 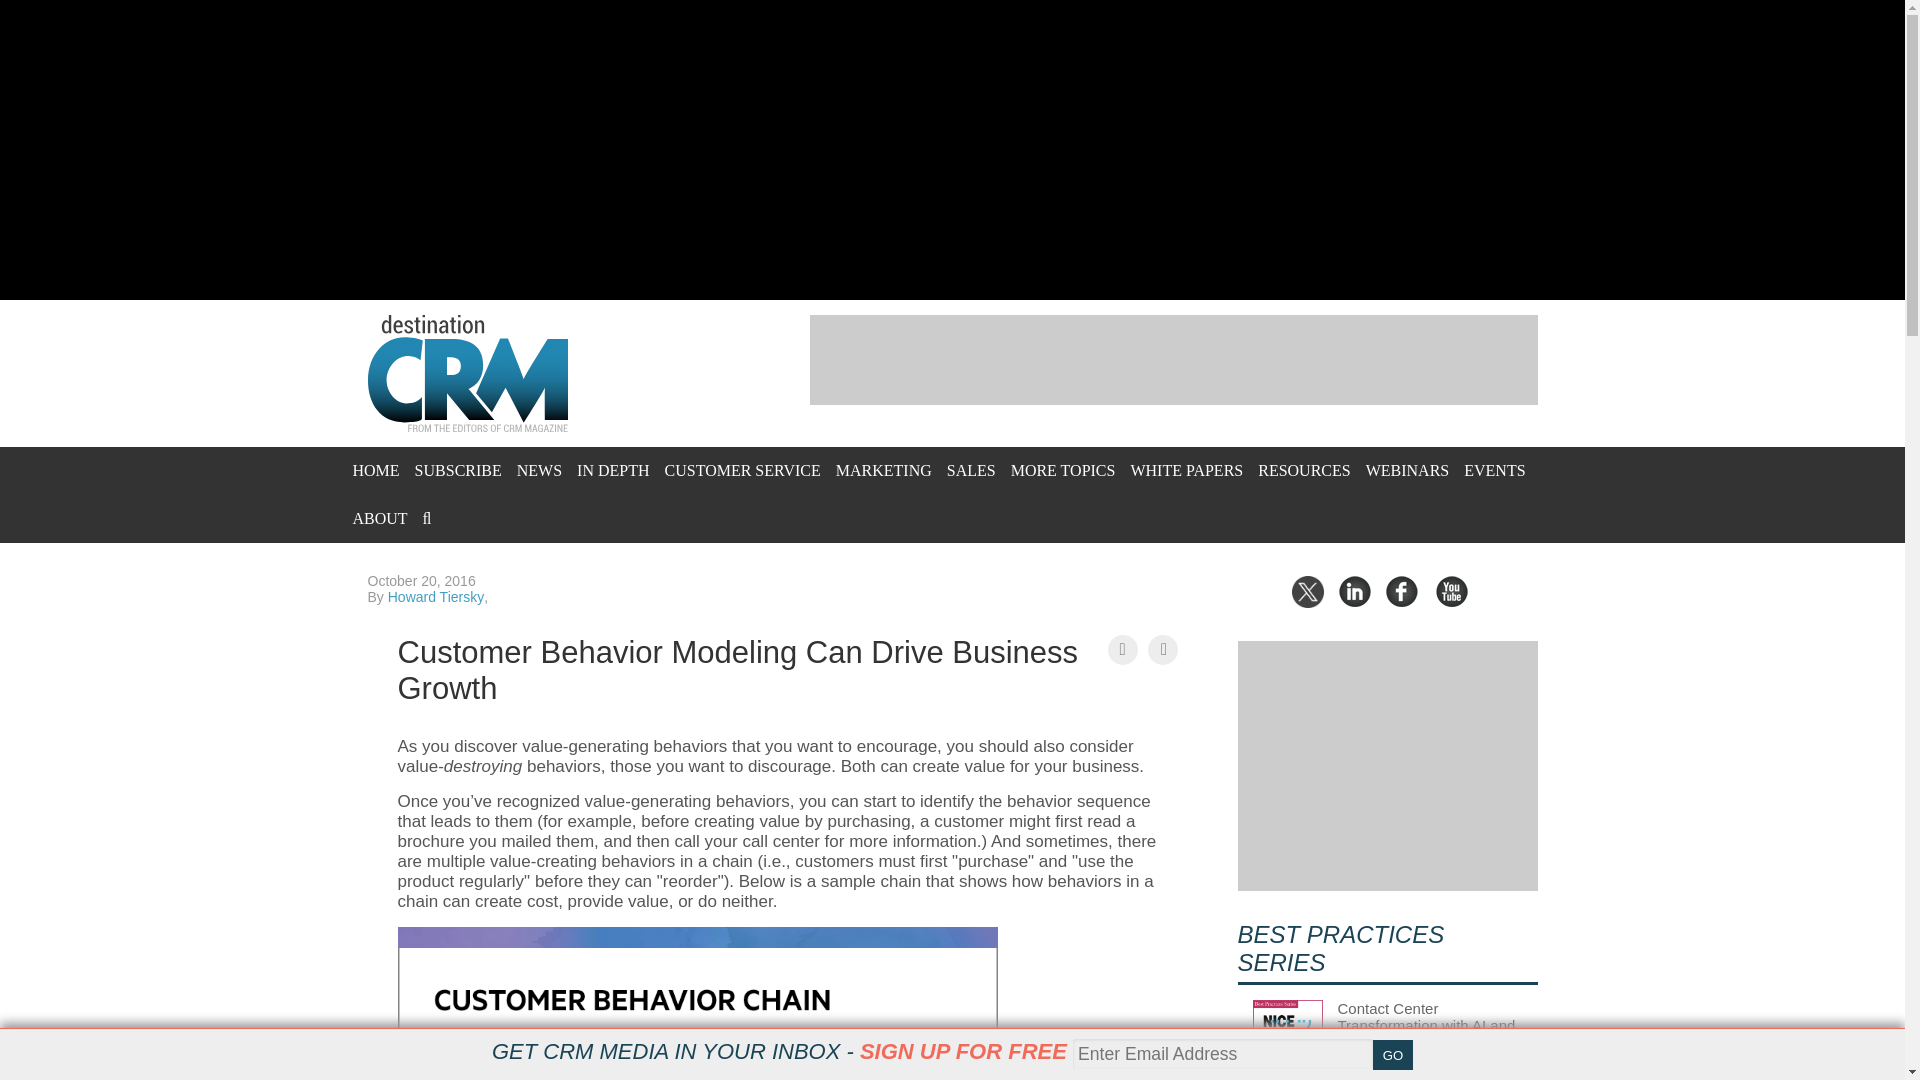 I want to click on CUSTOMER SERVICE, so click(x=742, y=470).